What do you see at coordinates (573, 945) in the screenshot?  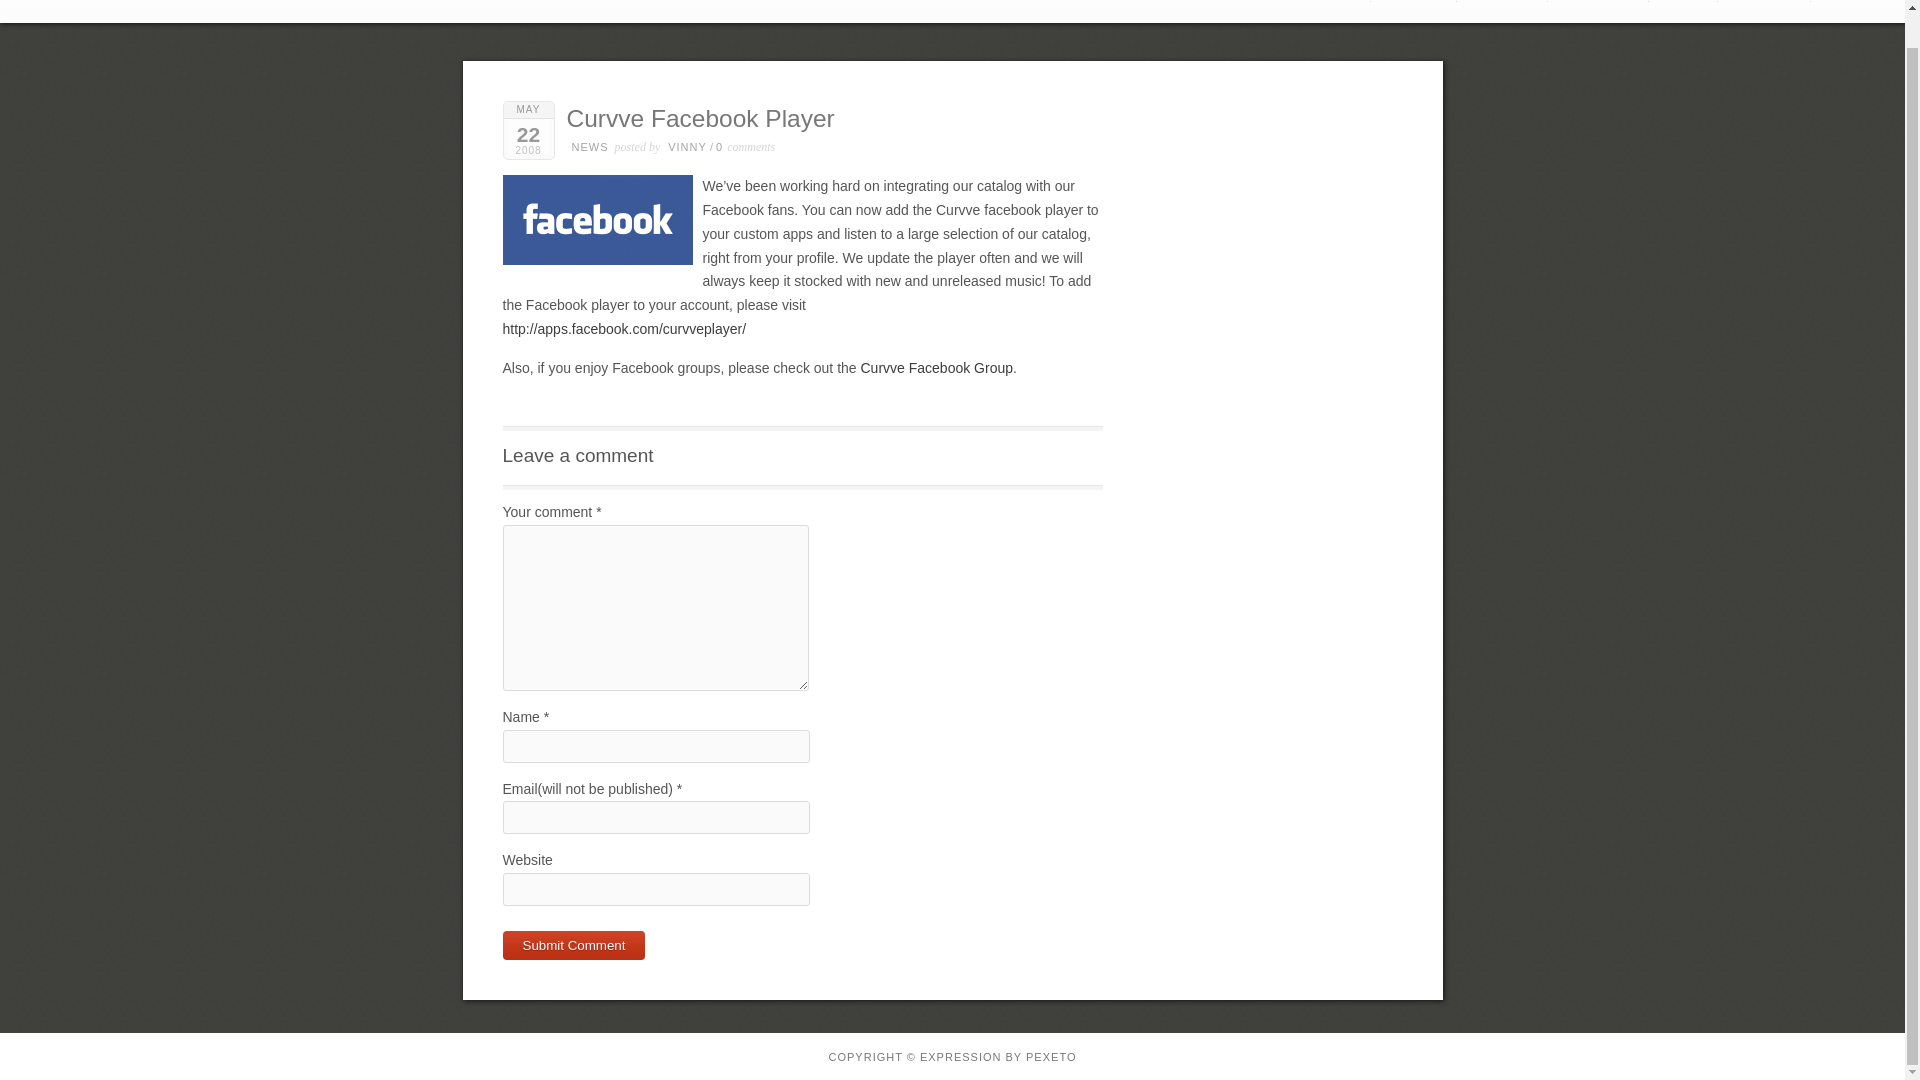 I see `Submit Comment` at bounding box center [573, 945].